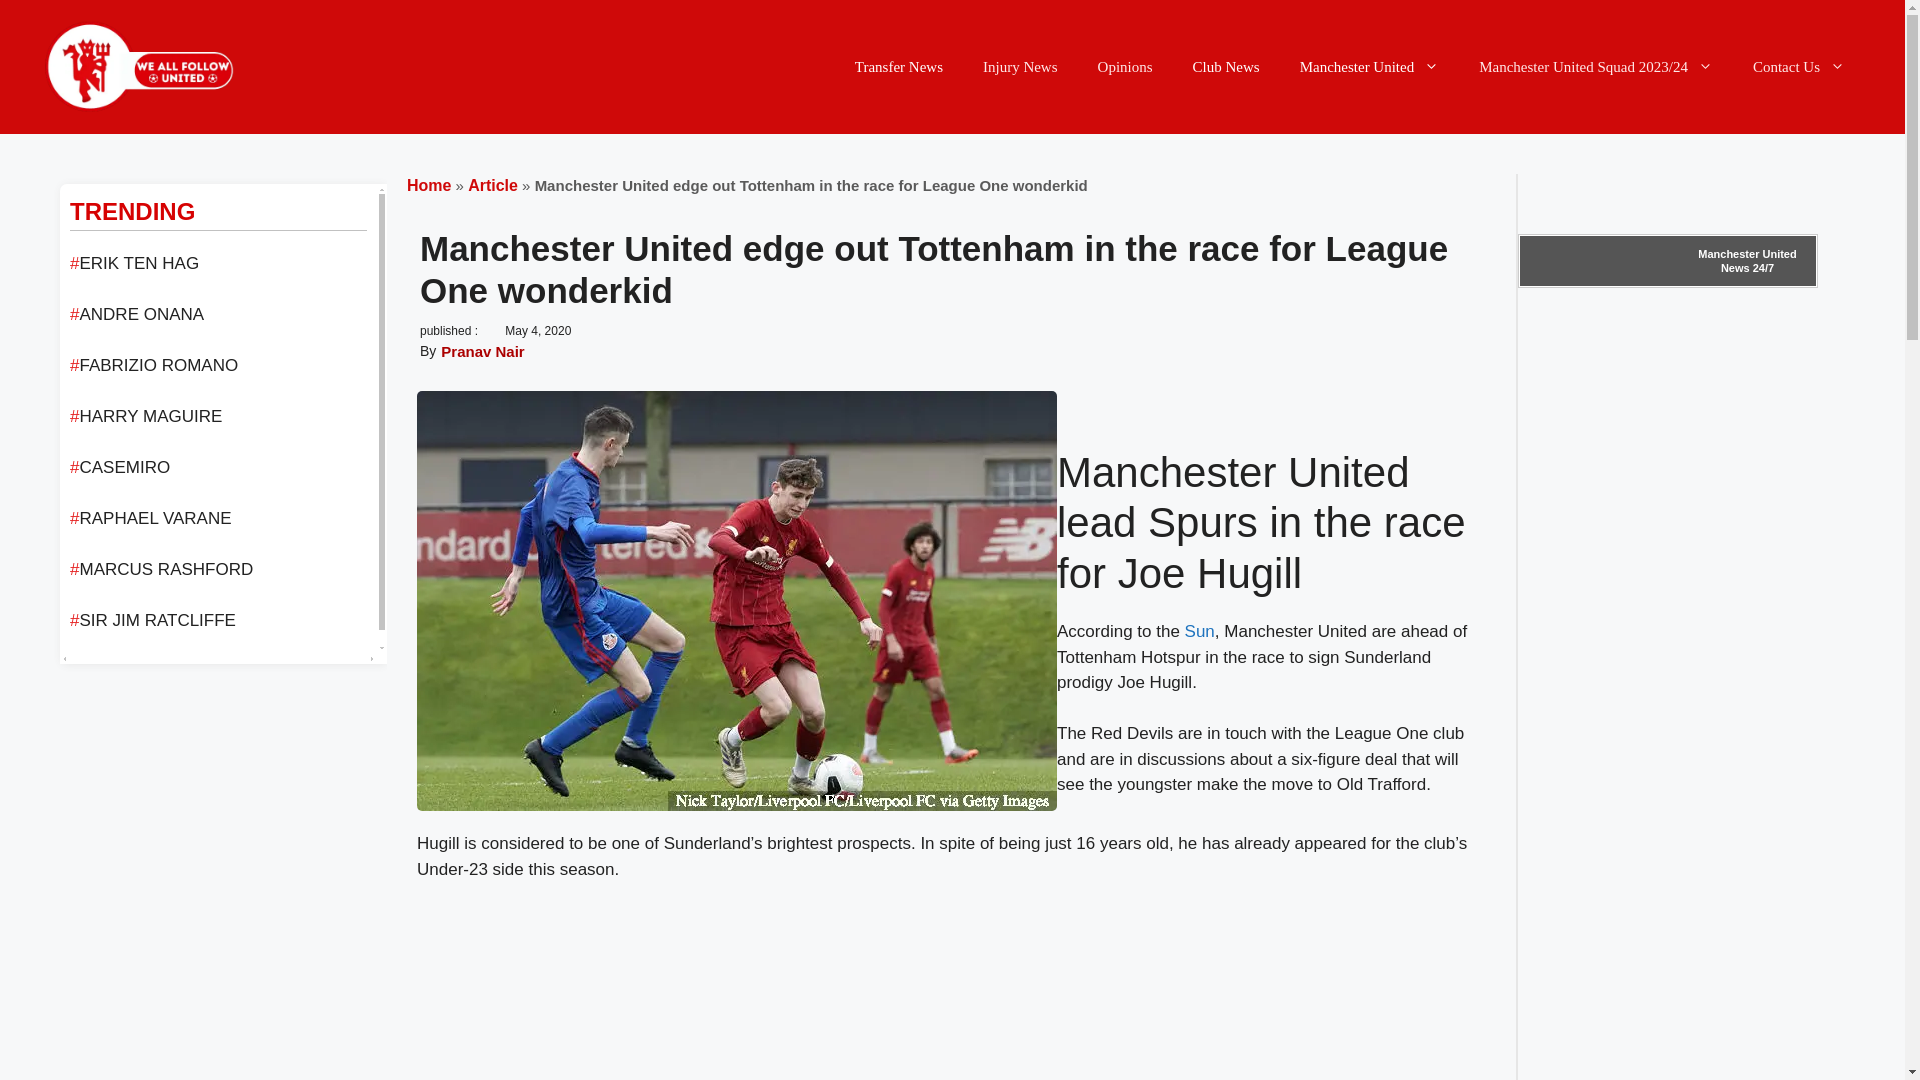 This screenshot has height=1080, width=1920. What do you see at coordinates (1370, 66) in the screenshot?
I see `Manchester United` at bounding box center [1370, 66].